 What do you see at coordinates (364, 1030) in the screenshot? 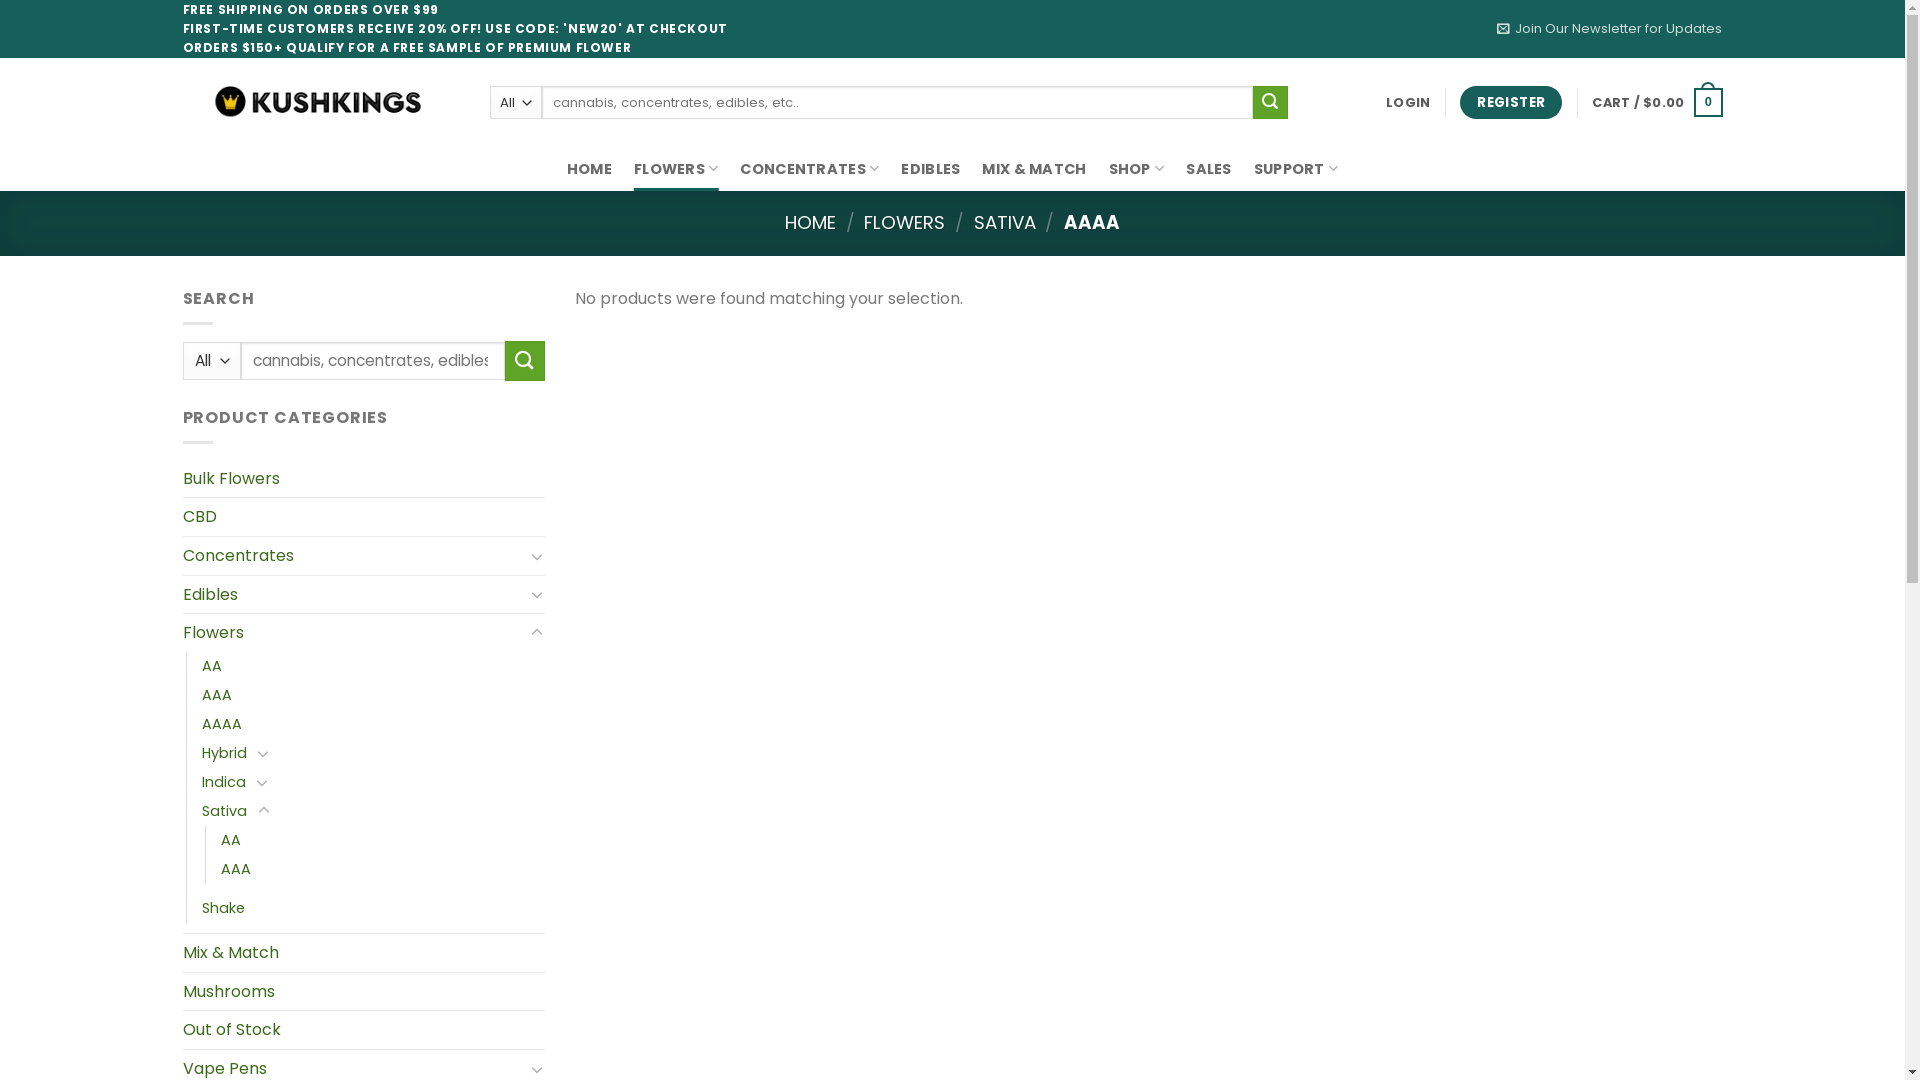
I see `Out of Stock` at bounding box center [364, 1030].